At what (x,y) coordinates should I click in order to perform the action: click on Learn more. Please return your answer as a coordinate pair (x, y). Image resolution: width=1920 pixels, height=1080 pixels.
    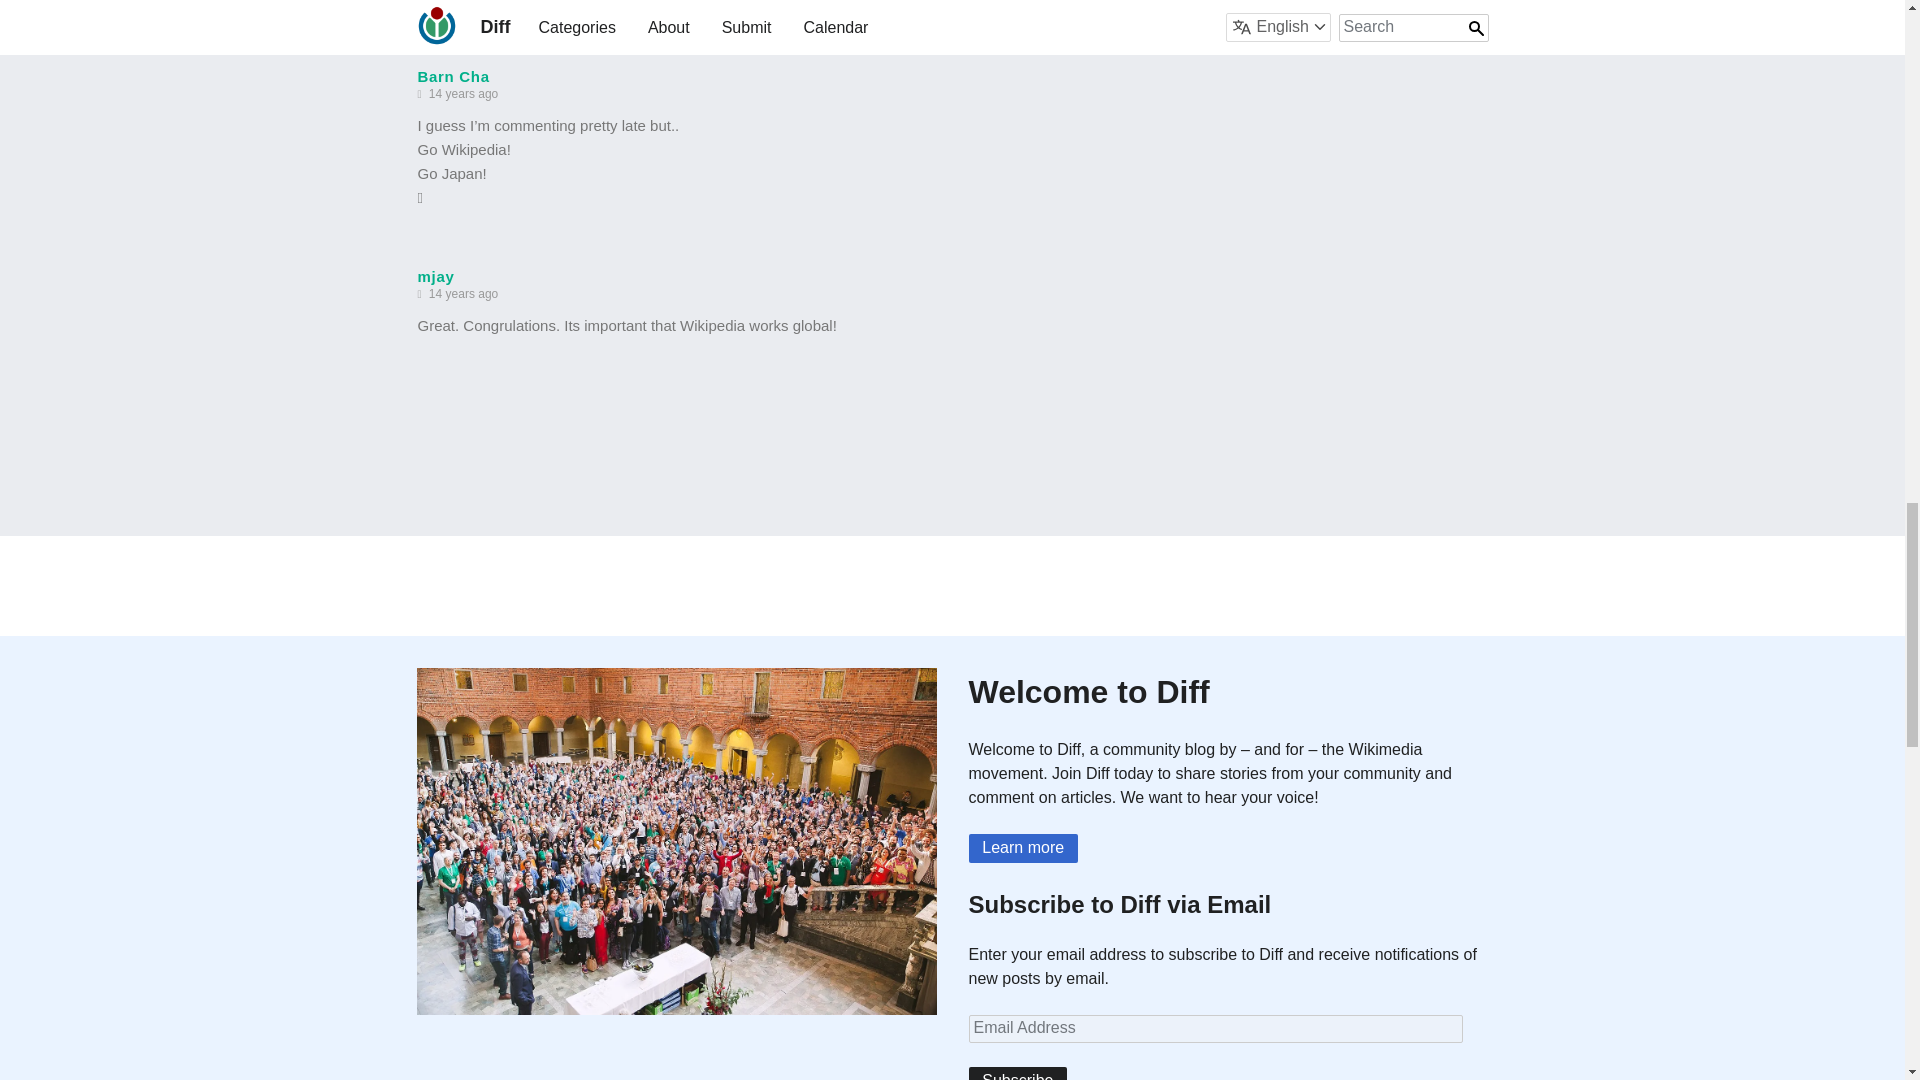
    Looking at the image, I should click on (1022, 848).